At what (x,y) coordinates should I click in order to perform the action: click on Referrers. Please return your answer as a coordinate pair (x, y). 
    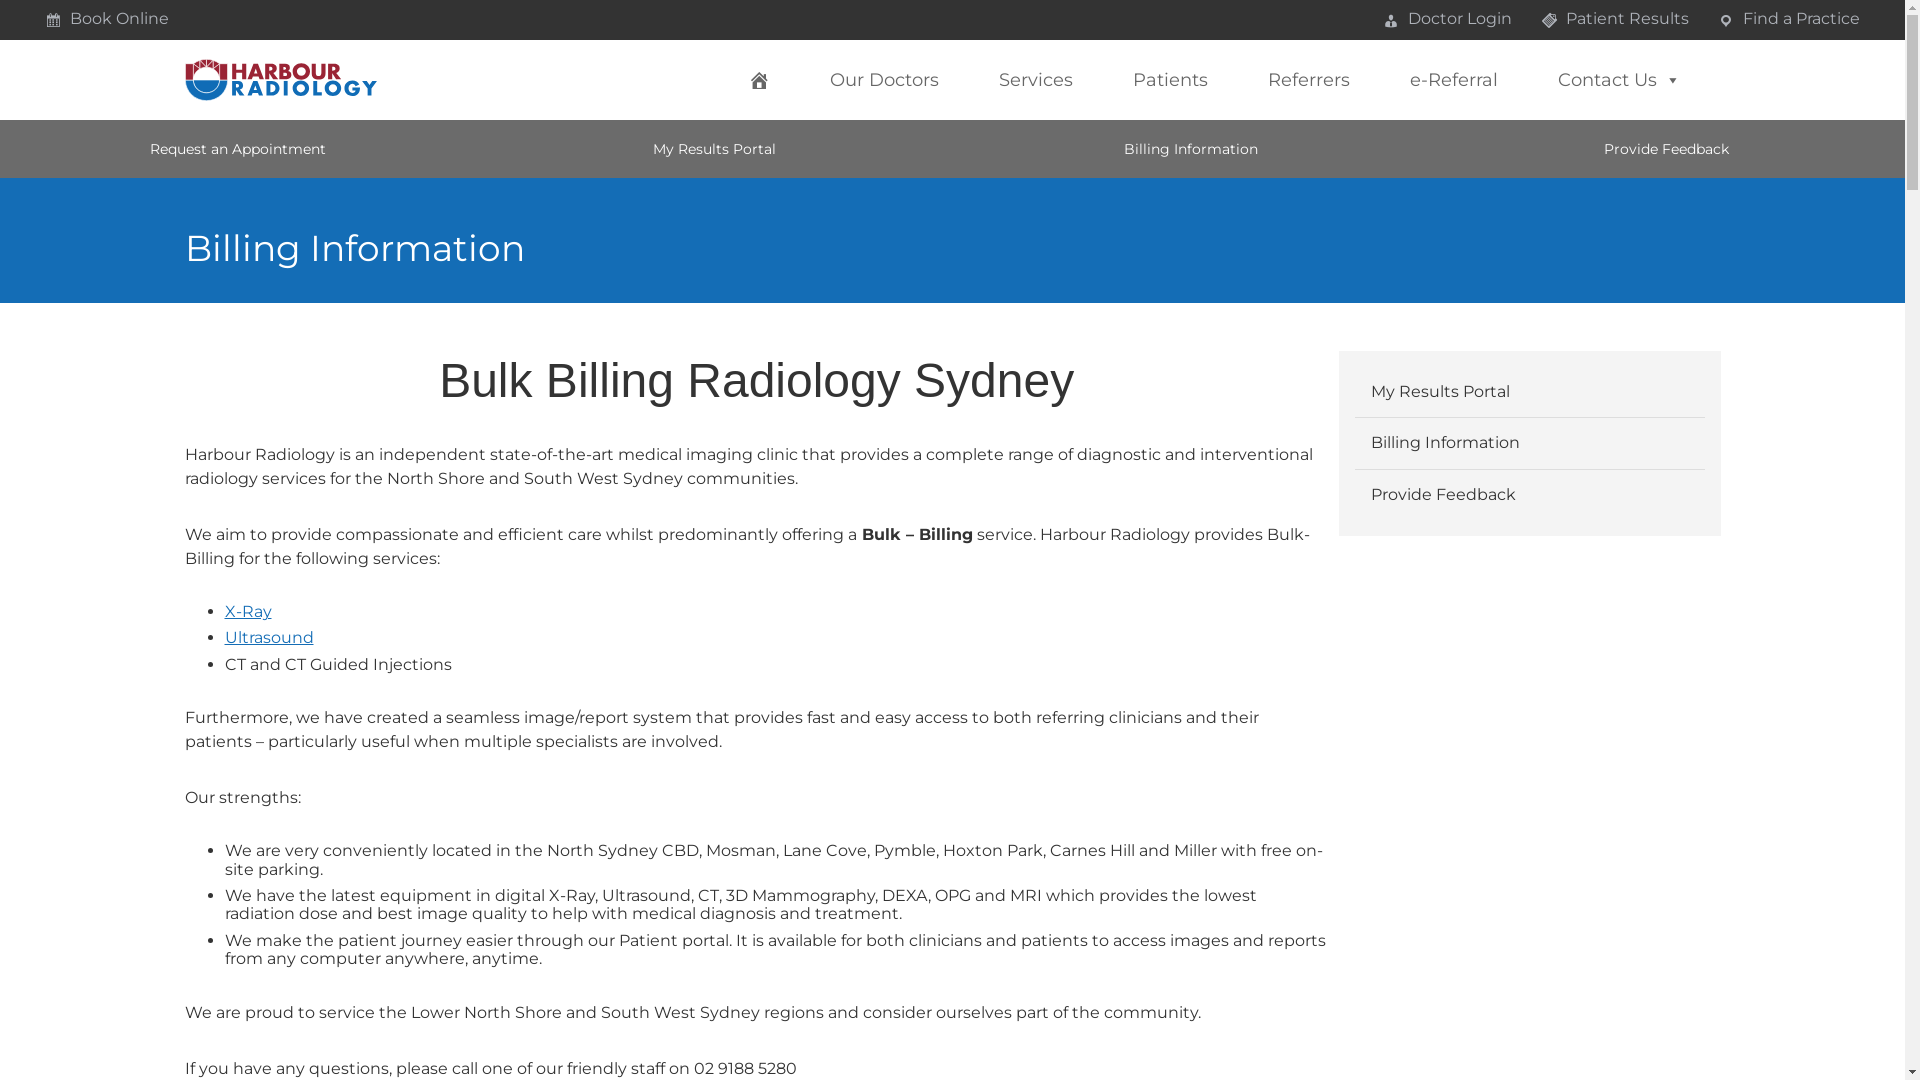
    Looking at the image, I should click on (1309, 80).